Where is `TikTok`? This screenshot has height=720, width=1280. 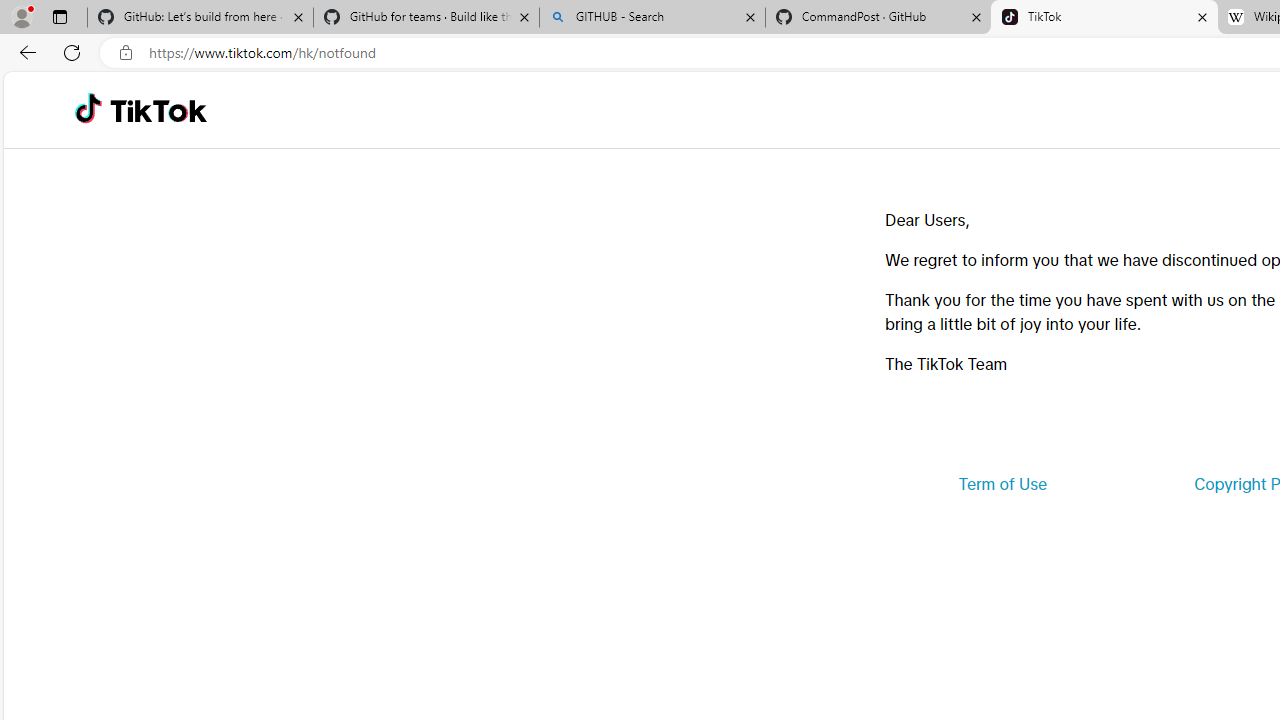
TikTok is located at coordinates (158, 110).